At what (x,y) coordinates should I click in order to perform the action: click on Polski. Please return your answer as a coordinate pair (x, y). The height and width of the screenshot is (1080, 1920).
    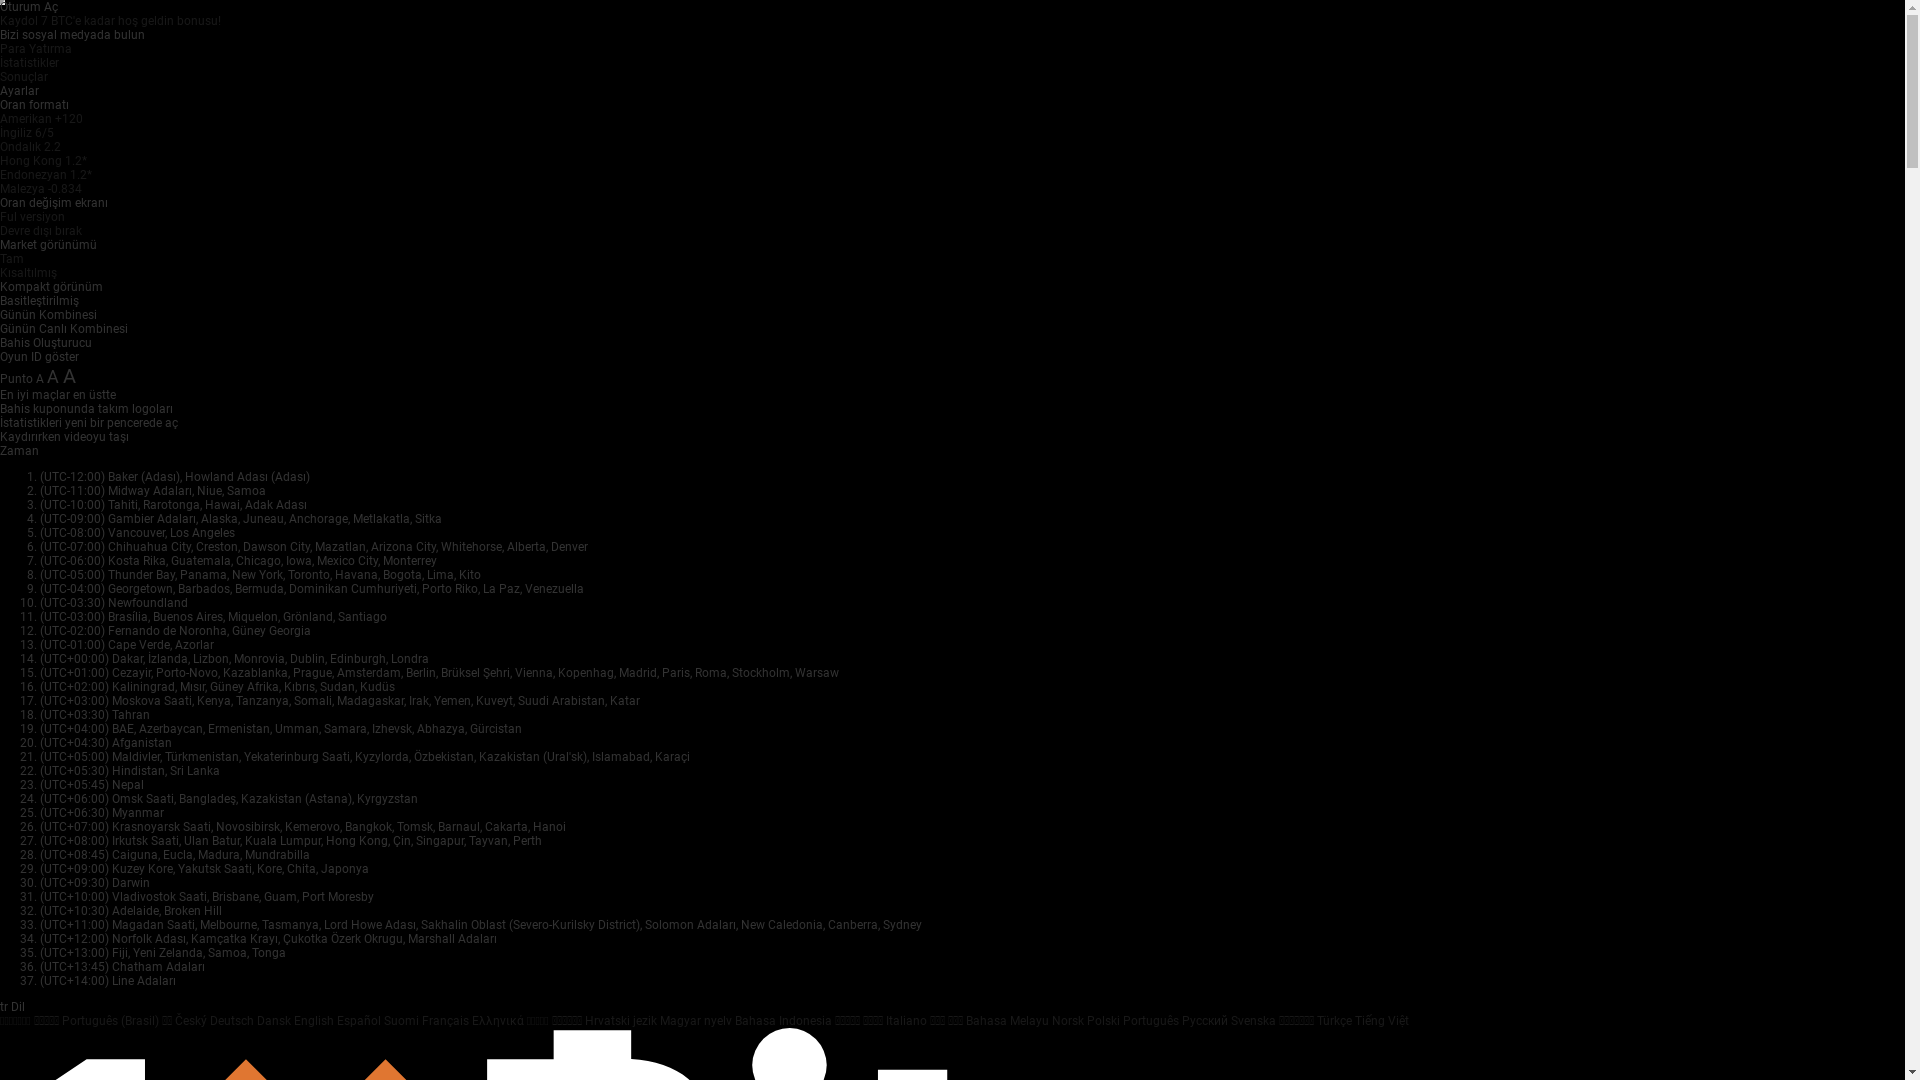
    Looking at the image, I should click on (1105, 1021).